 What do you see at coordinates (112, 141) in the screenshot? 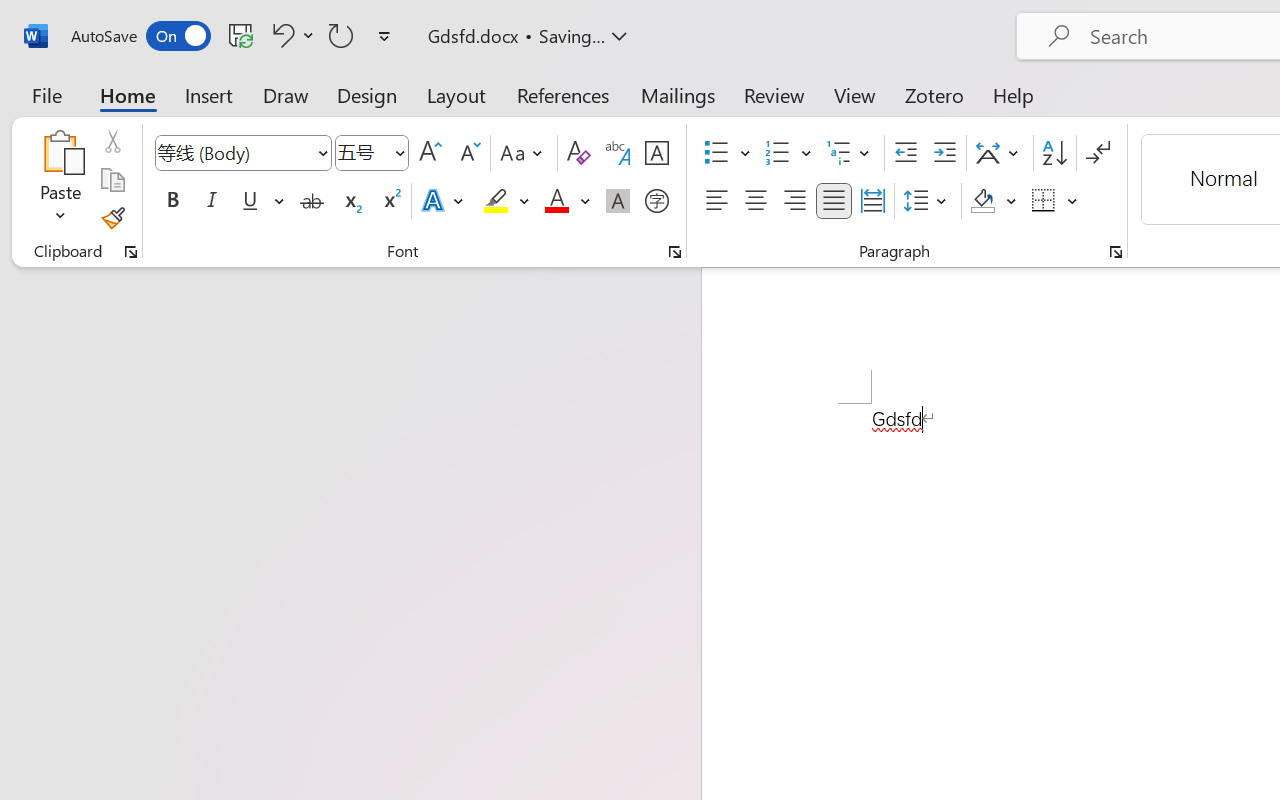
I see `Cut` at bounding box center [112, 141].